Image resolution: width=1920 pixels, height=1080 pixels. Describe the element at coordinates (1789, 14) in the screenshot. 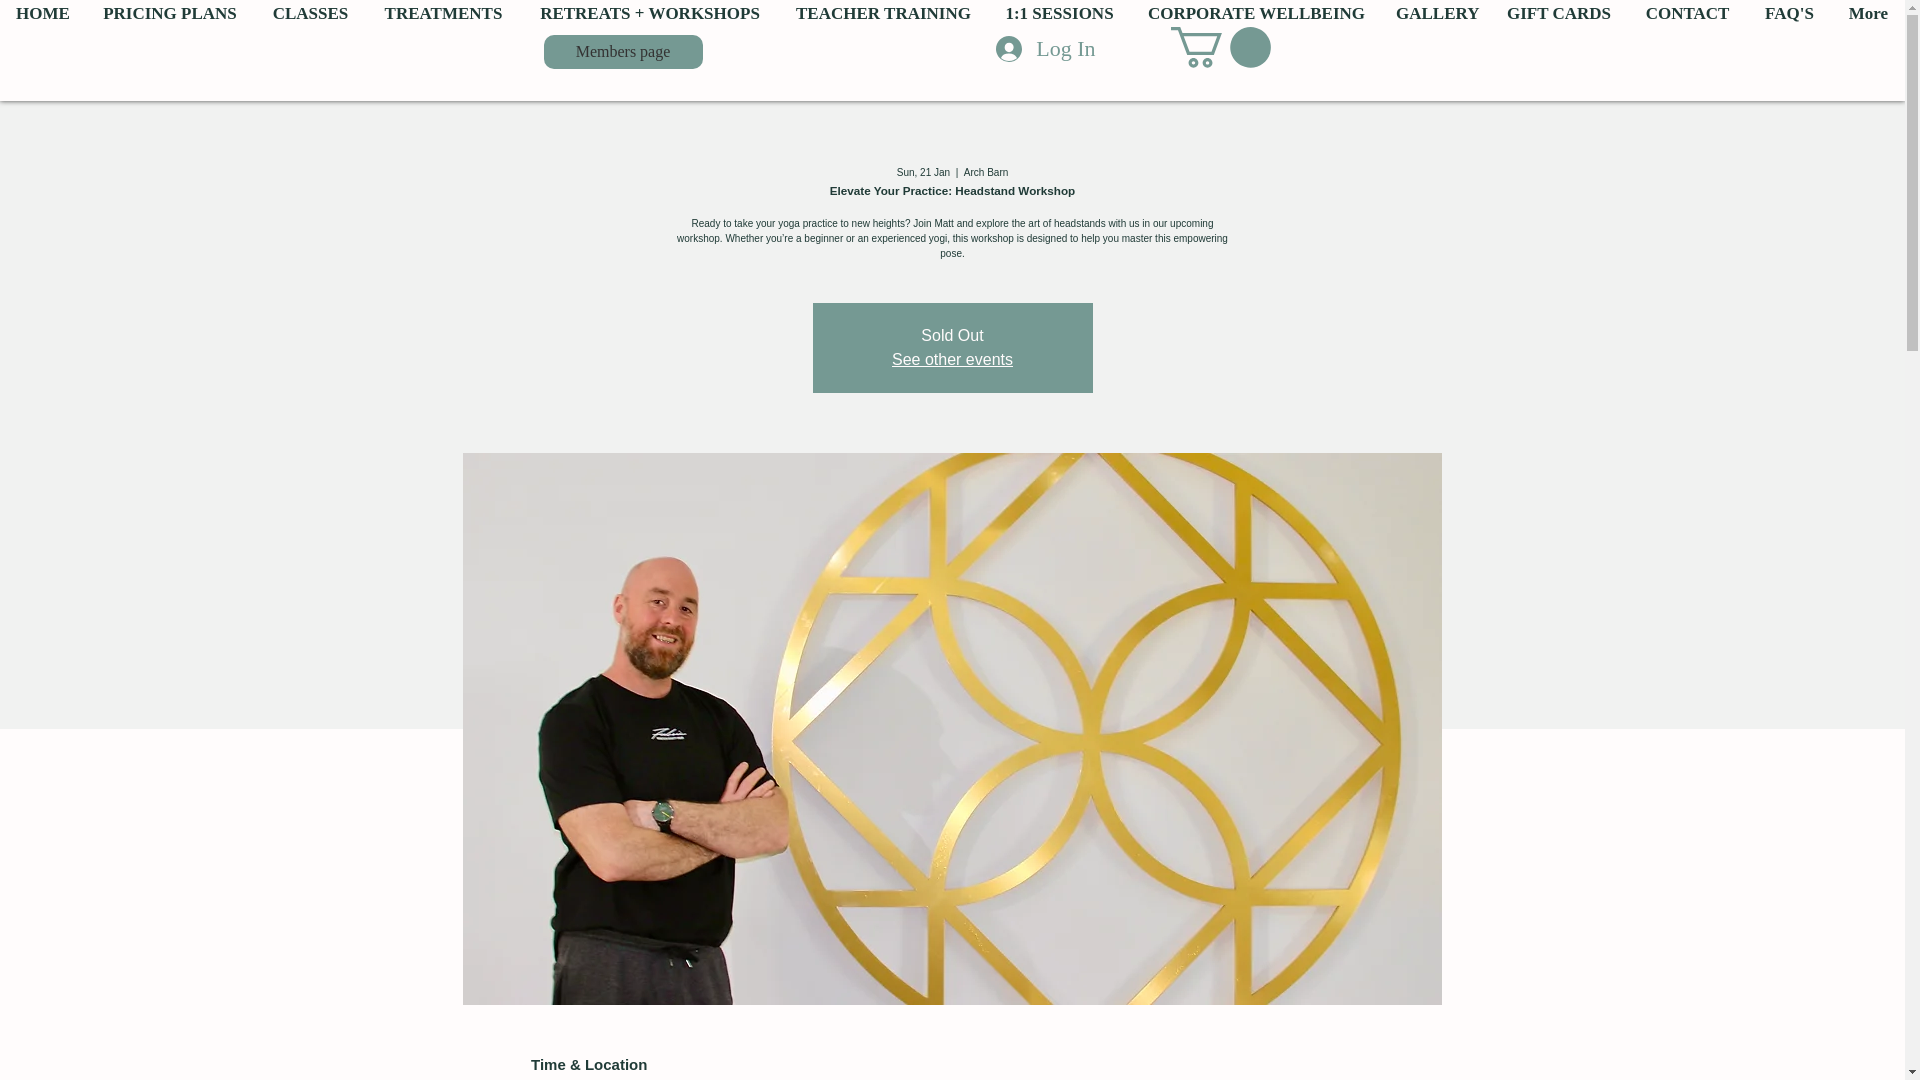

I see `FAQ'S` at that location.